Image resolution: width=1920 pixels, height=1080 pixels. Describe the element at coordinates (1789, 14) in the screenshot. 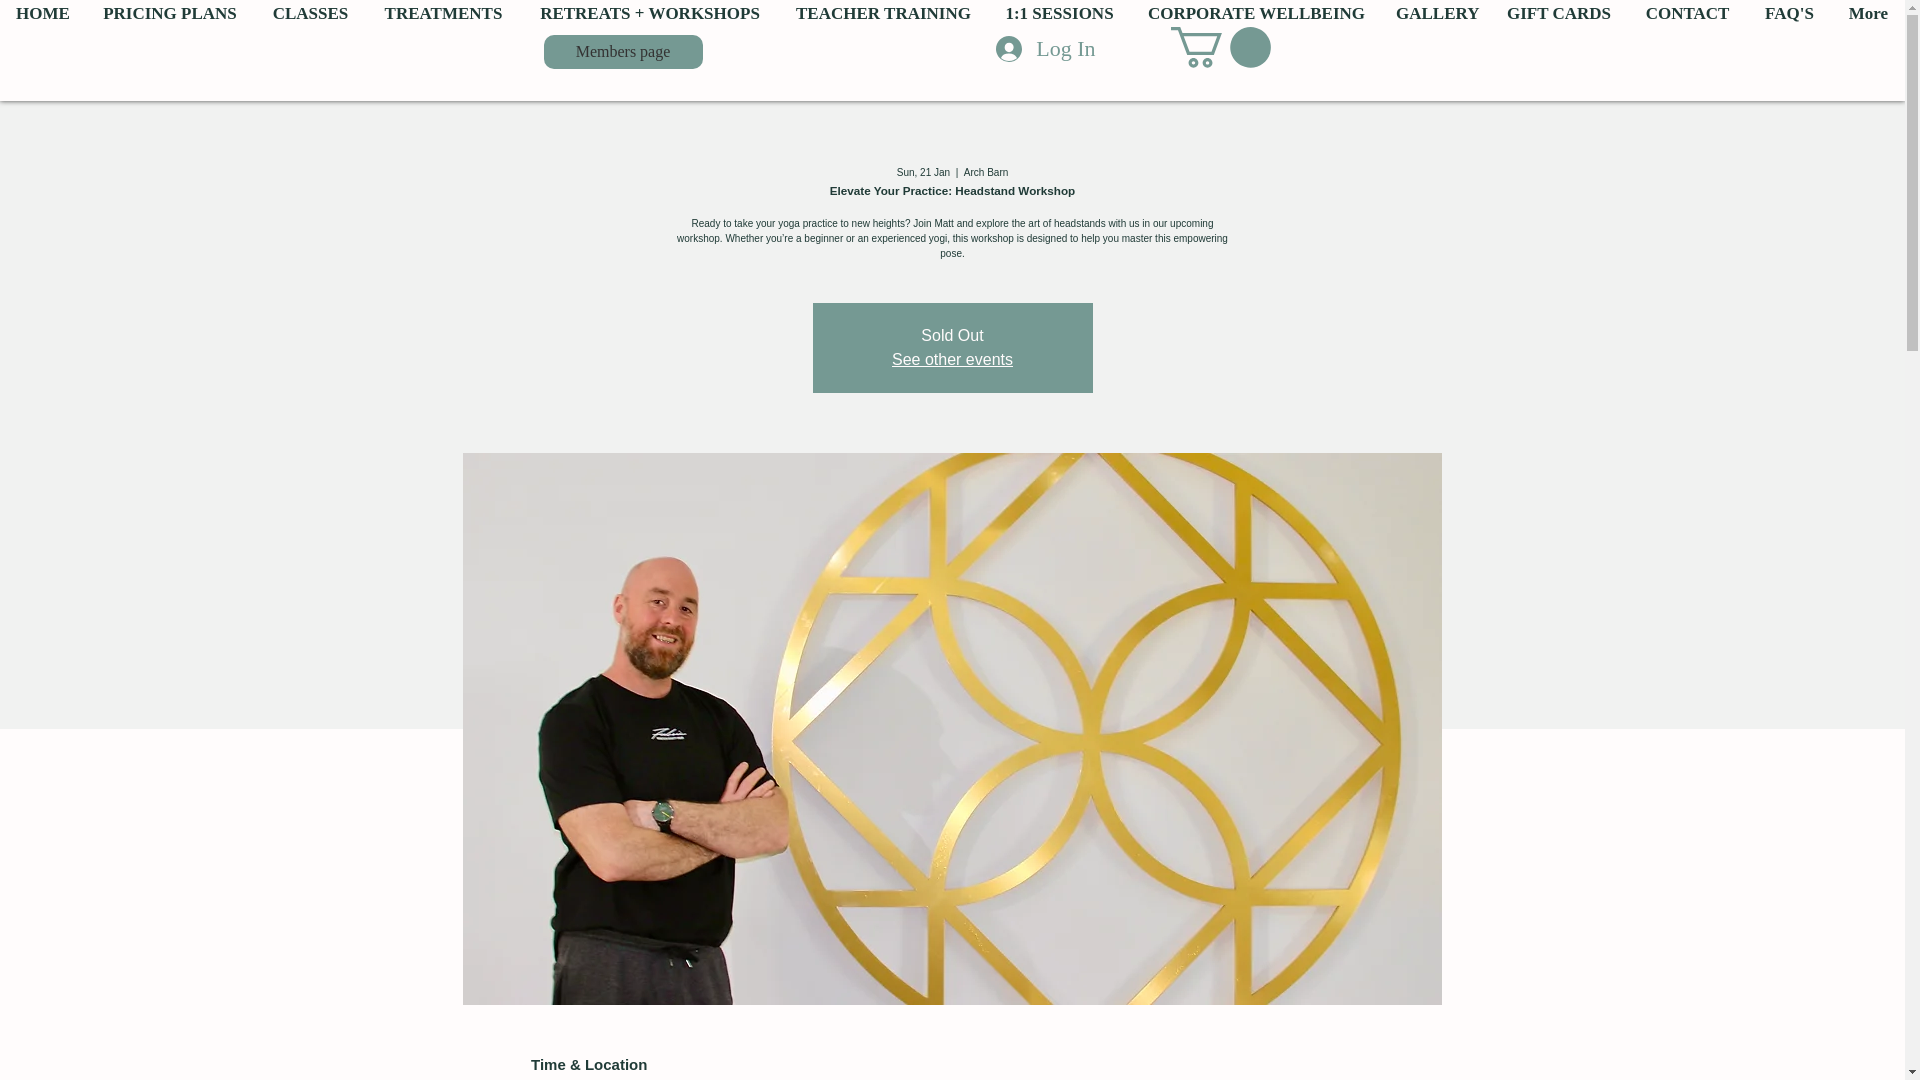

I see `FAQ'S` at that location.